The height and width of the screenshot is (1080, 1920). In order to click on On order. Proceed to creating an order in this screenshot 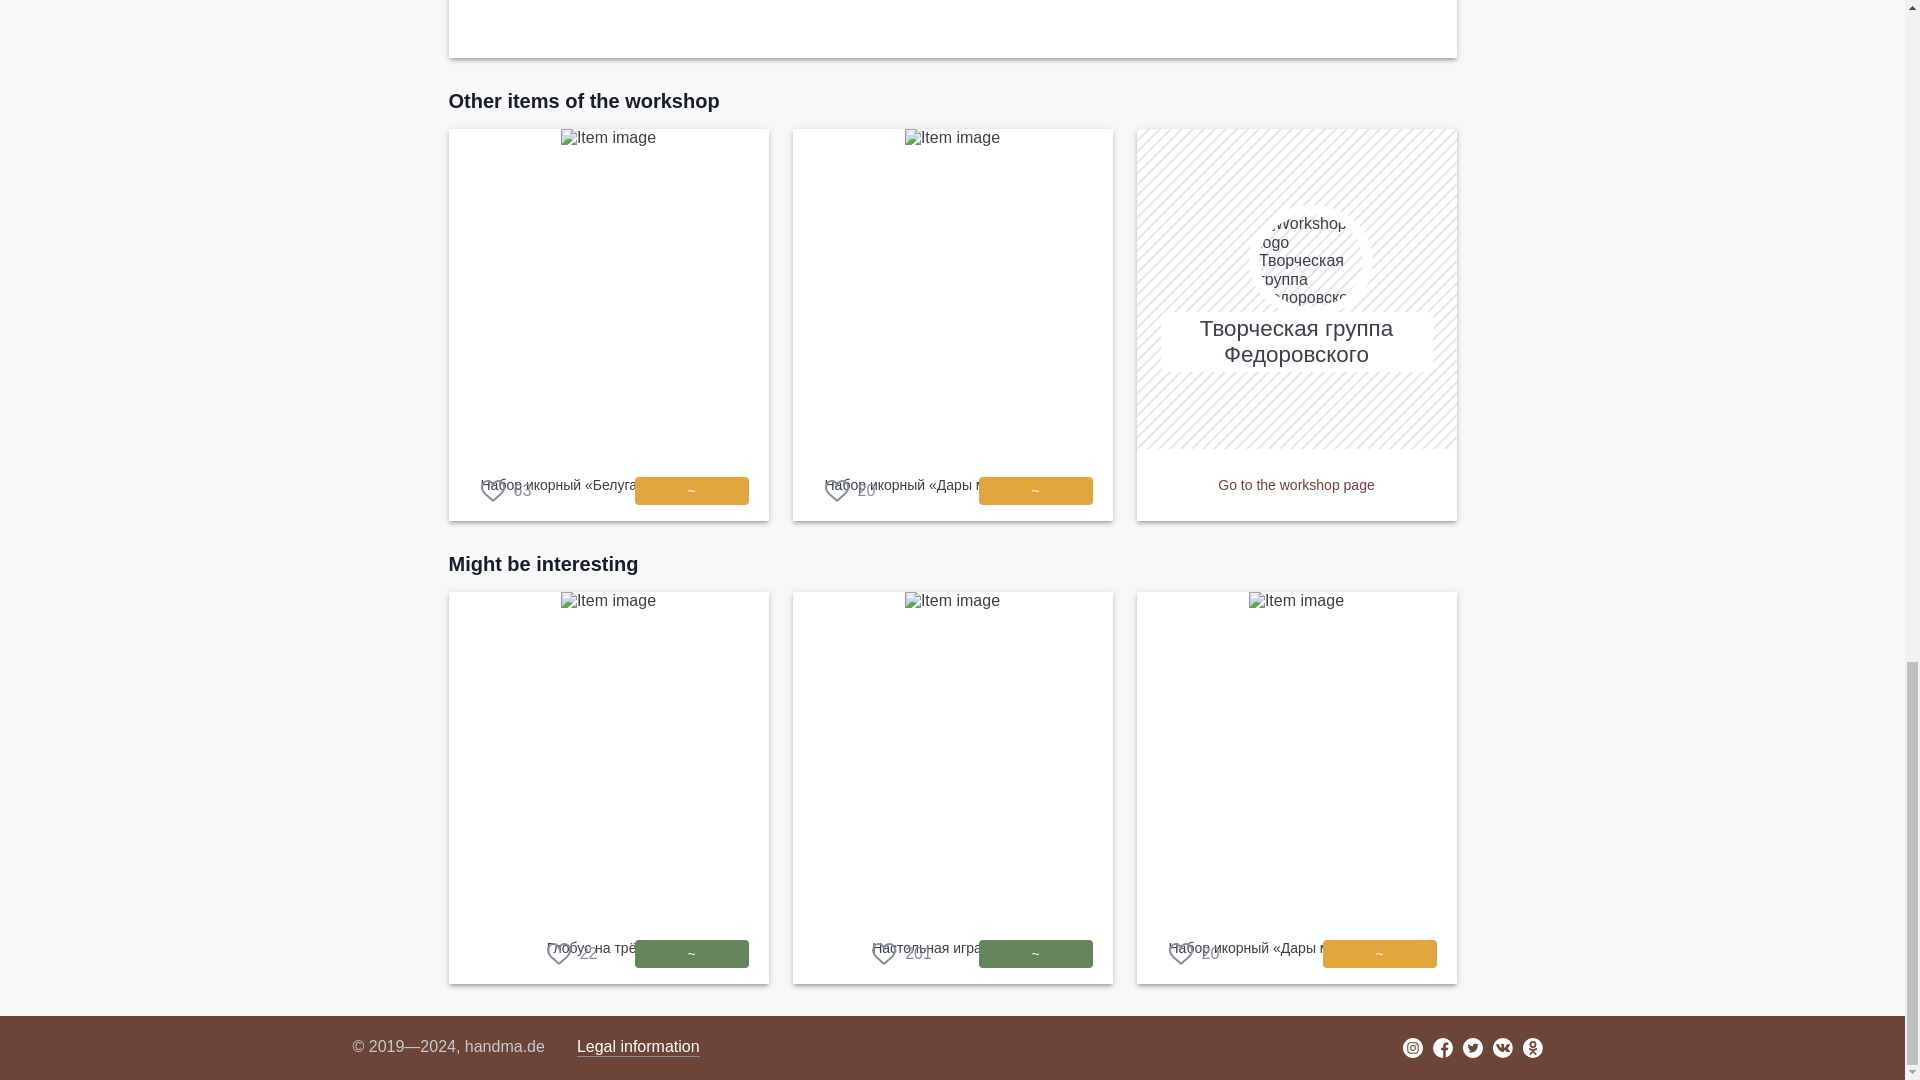, I will do `click(1034, 491)`.